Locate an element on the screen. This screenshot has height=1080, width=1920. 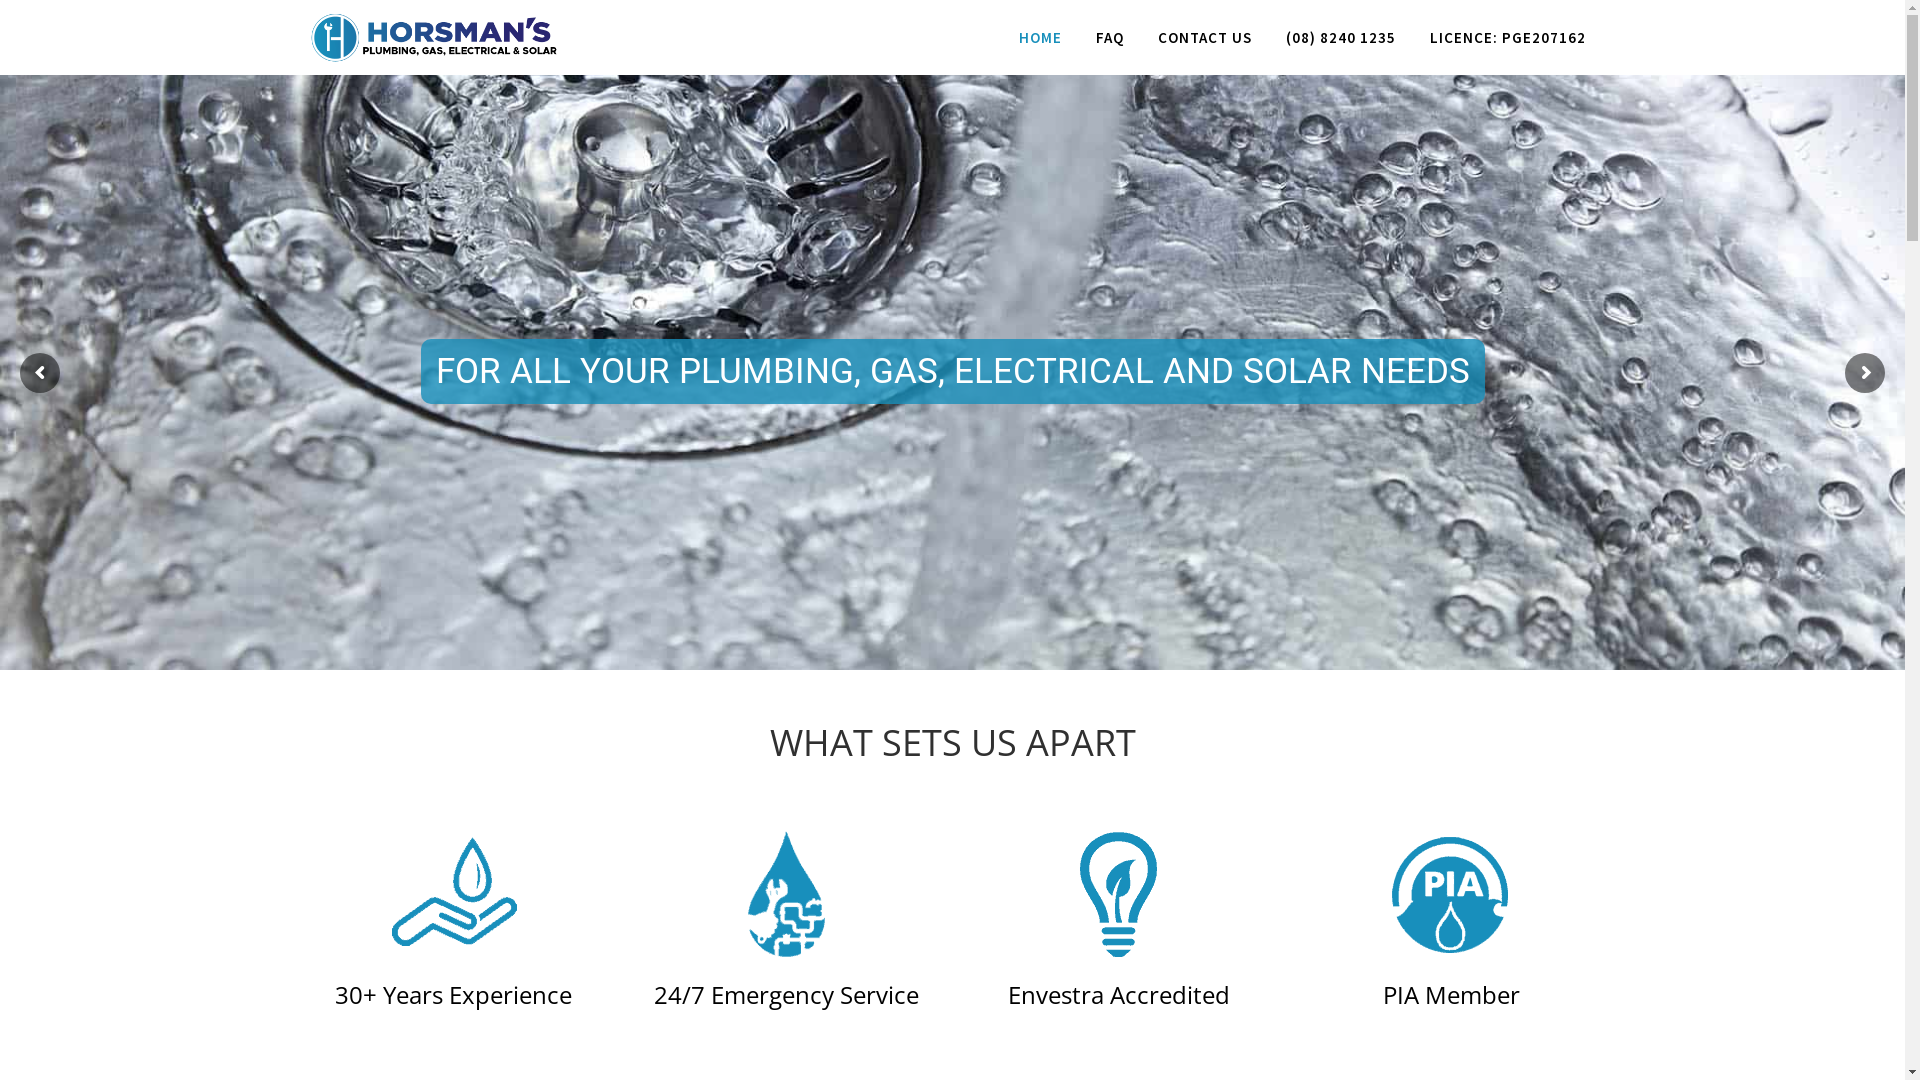
FAQ is located at coordinates (1109, 38).